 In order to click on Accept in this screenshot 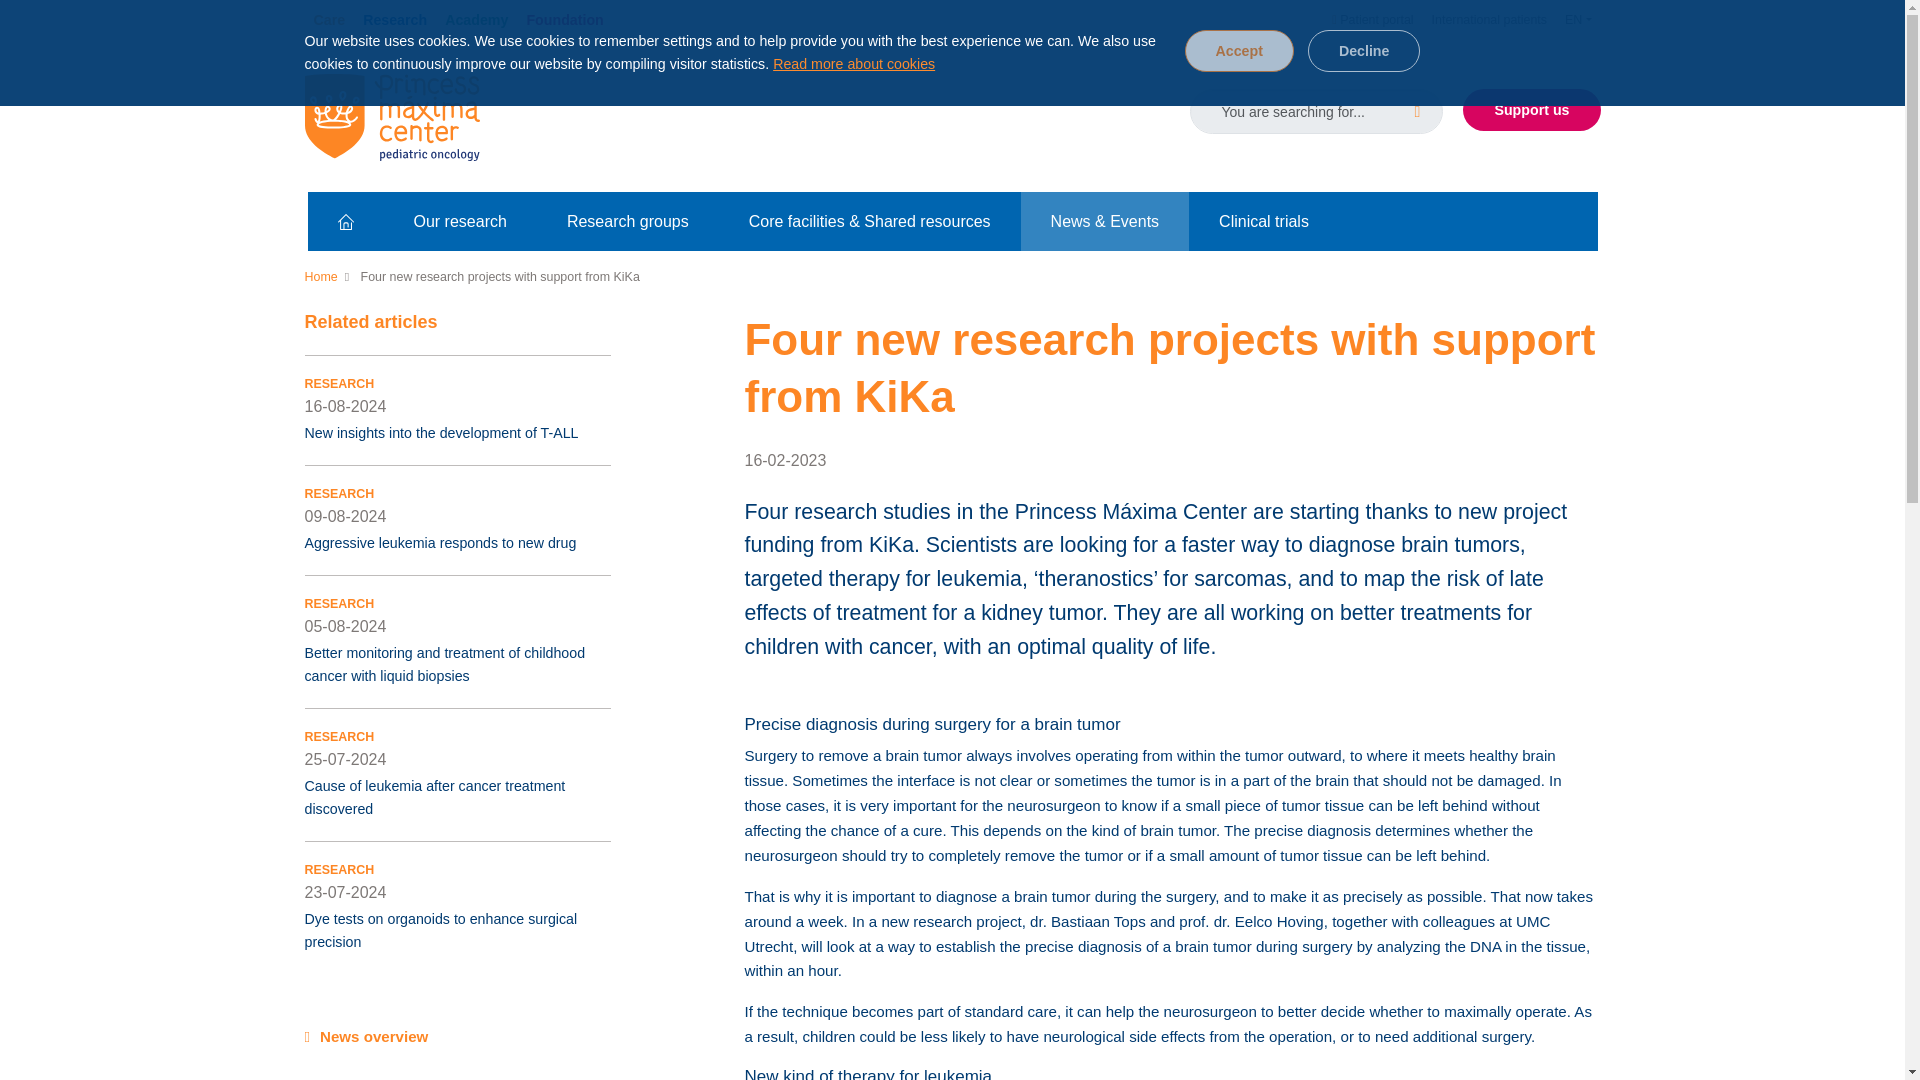, I will do `click(1238, 51)`.